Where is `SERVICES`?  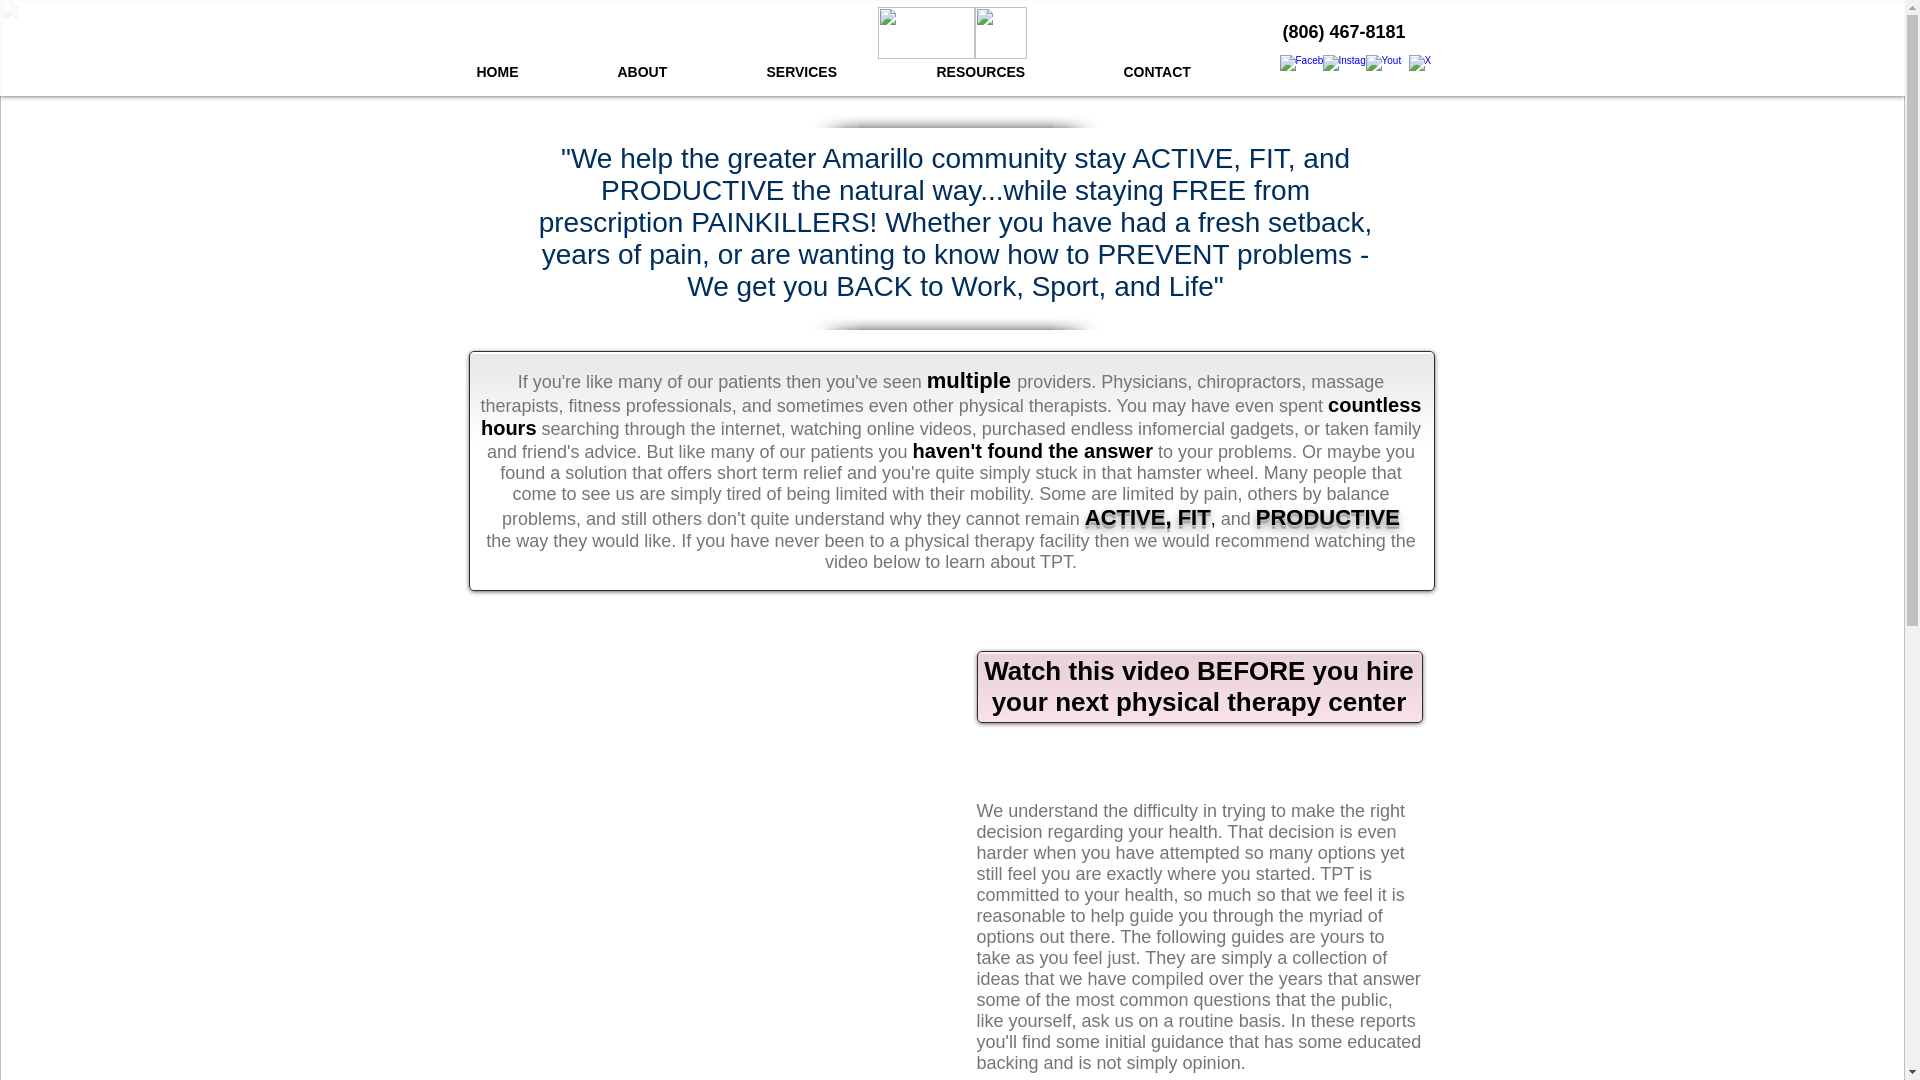
SERVICES is located at coordinates (836, 72).